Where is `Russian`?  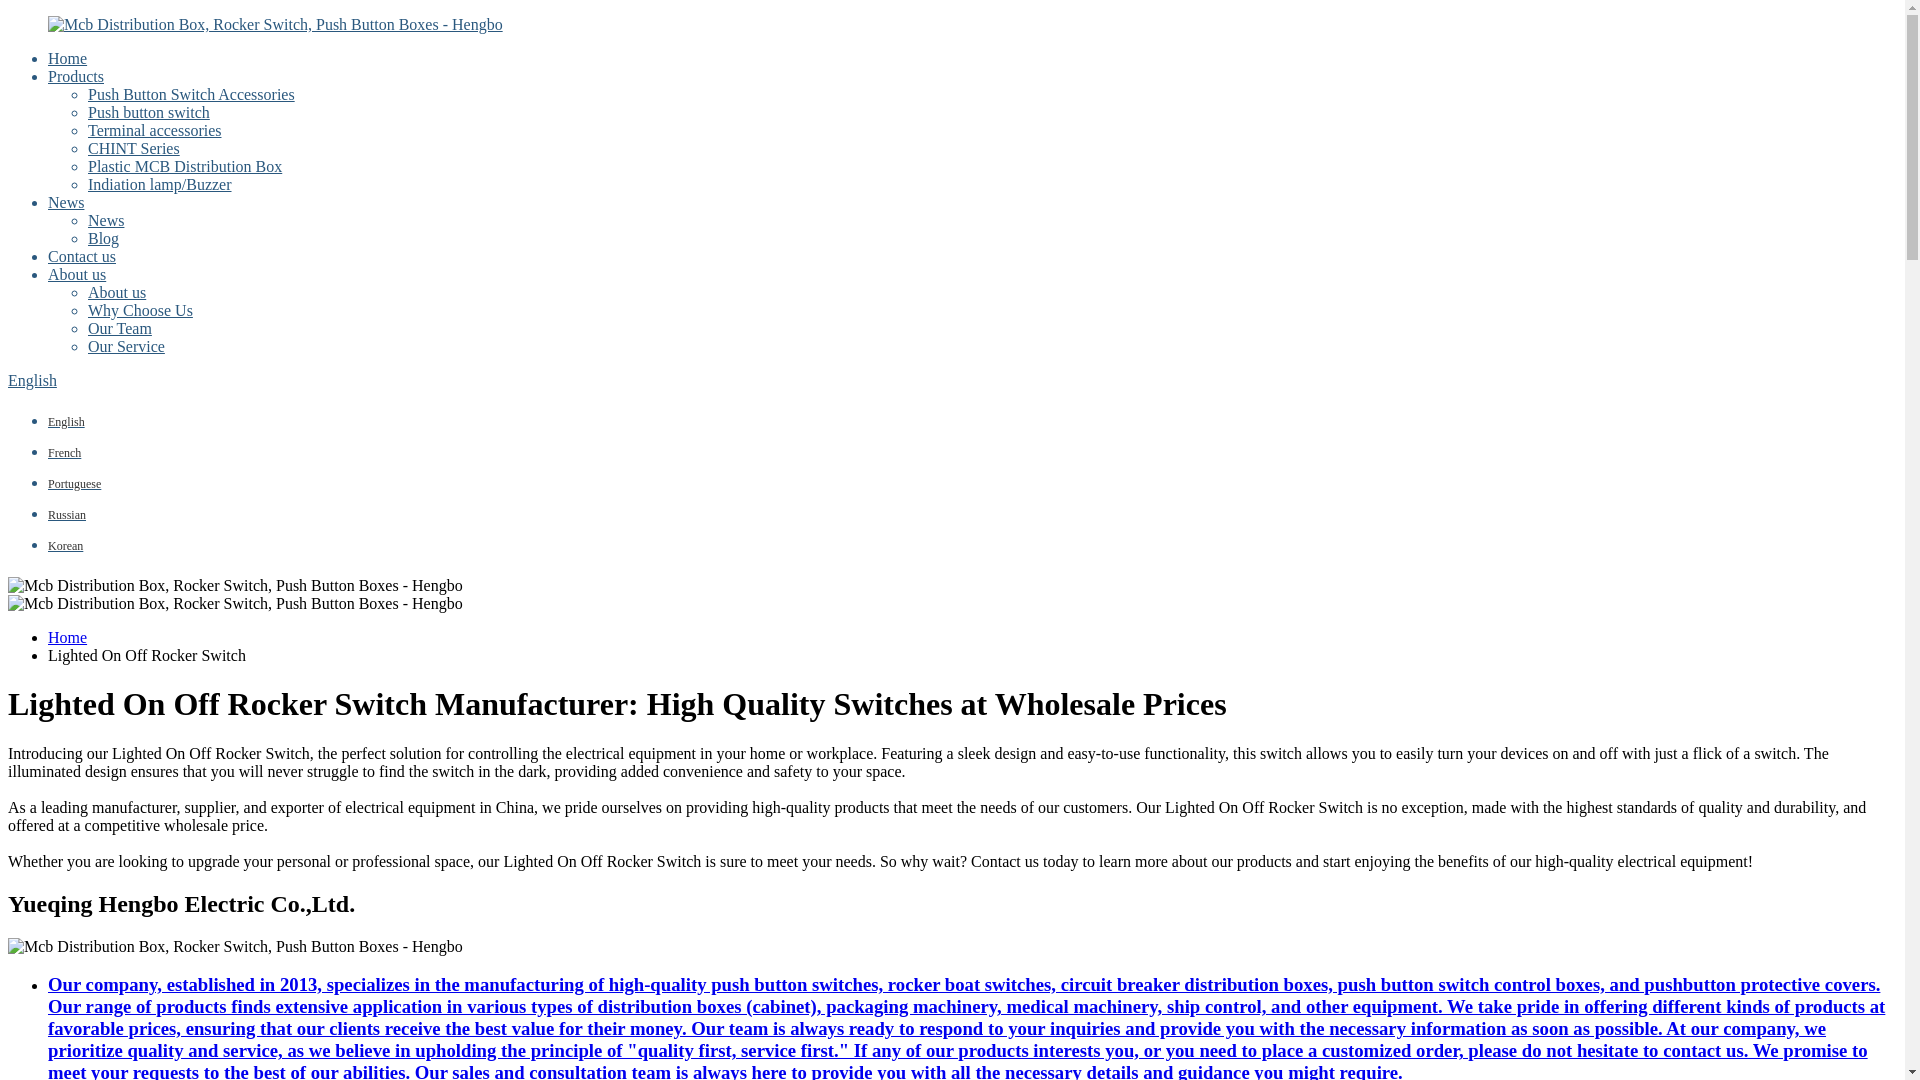 Russian is located at coordinates (67, 513).